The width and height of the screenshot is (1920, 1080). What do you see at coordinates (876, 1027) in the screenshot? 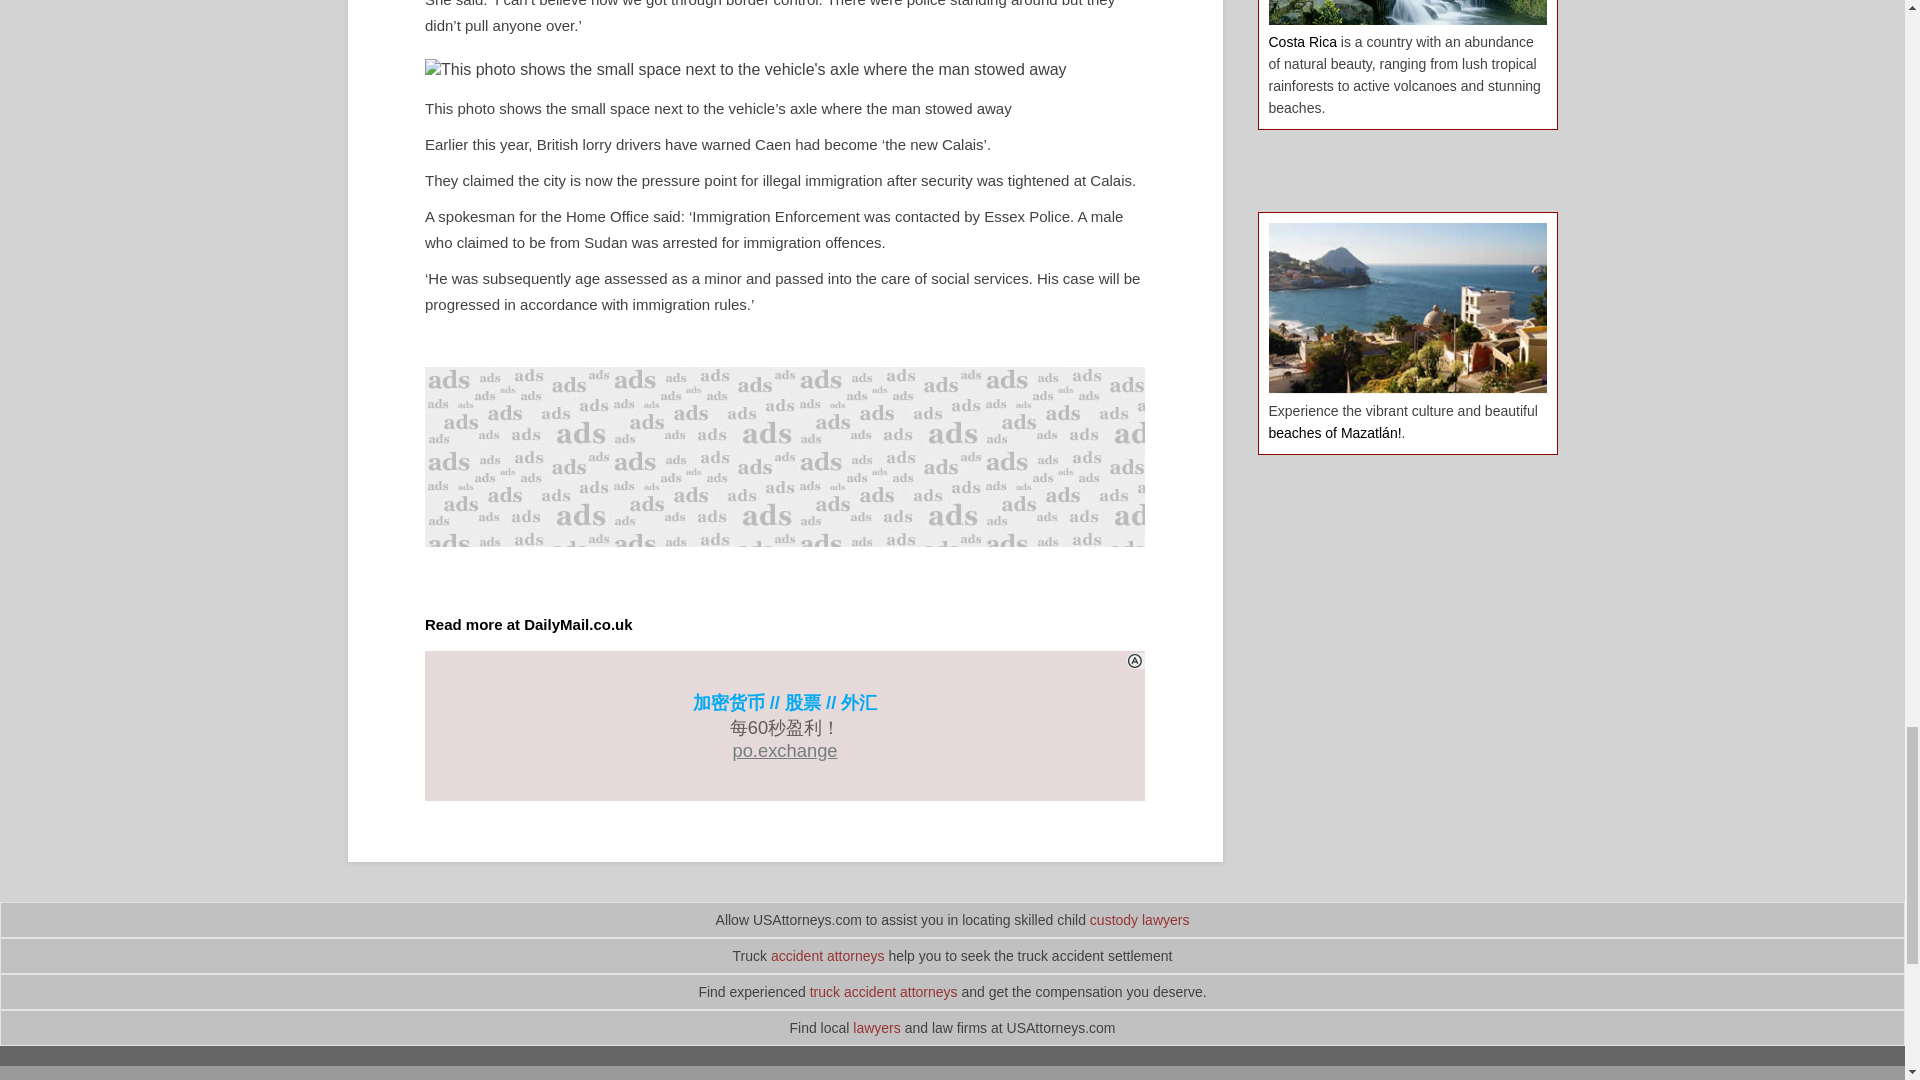
I see `lawyers` at bounding box center [876, 1027].